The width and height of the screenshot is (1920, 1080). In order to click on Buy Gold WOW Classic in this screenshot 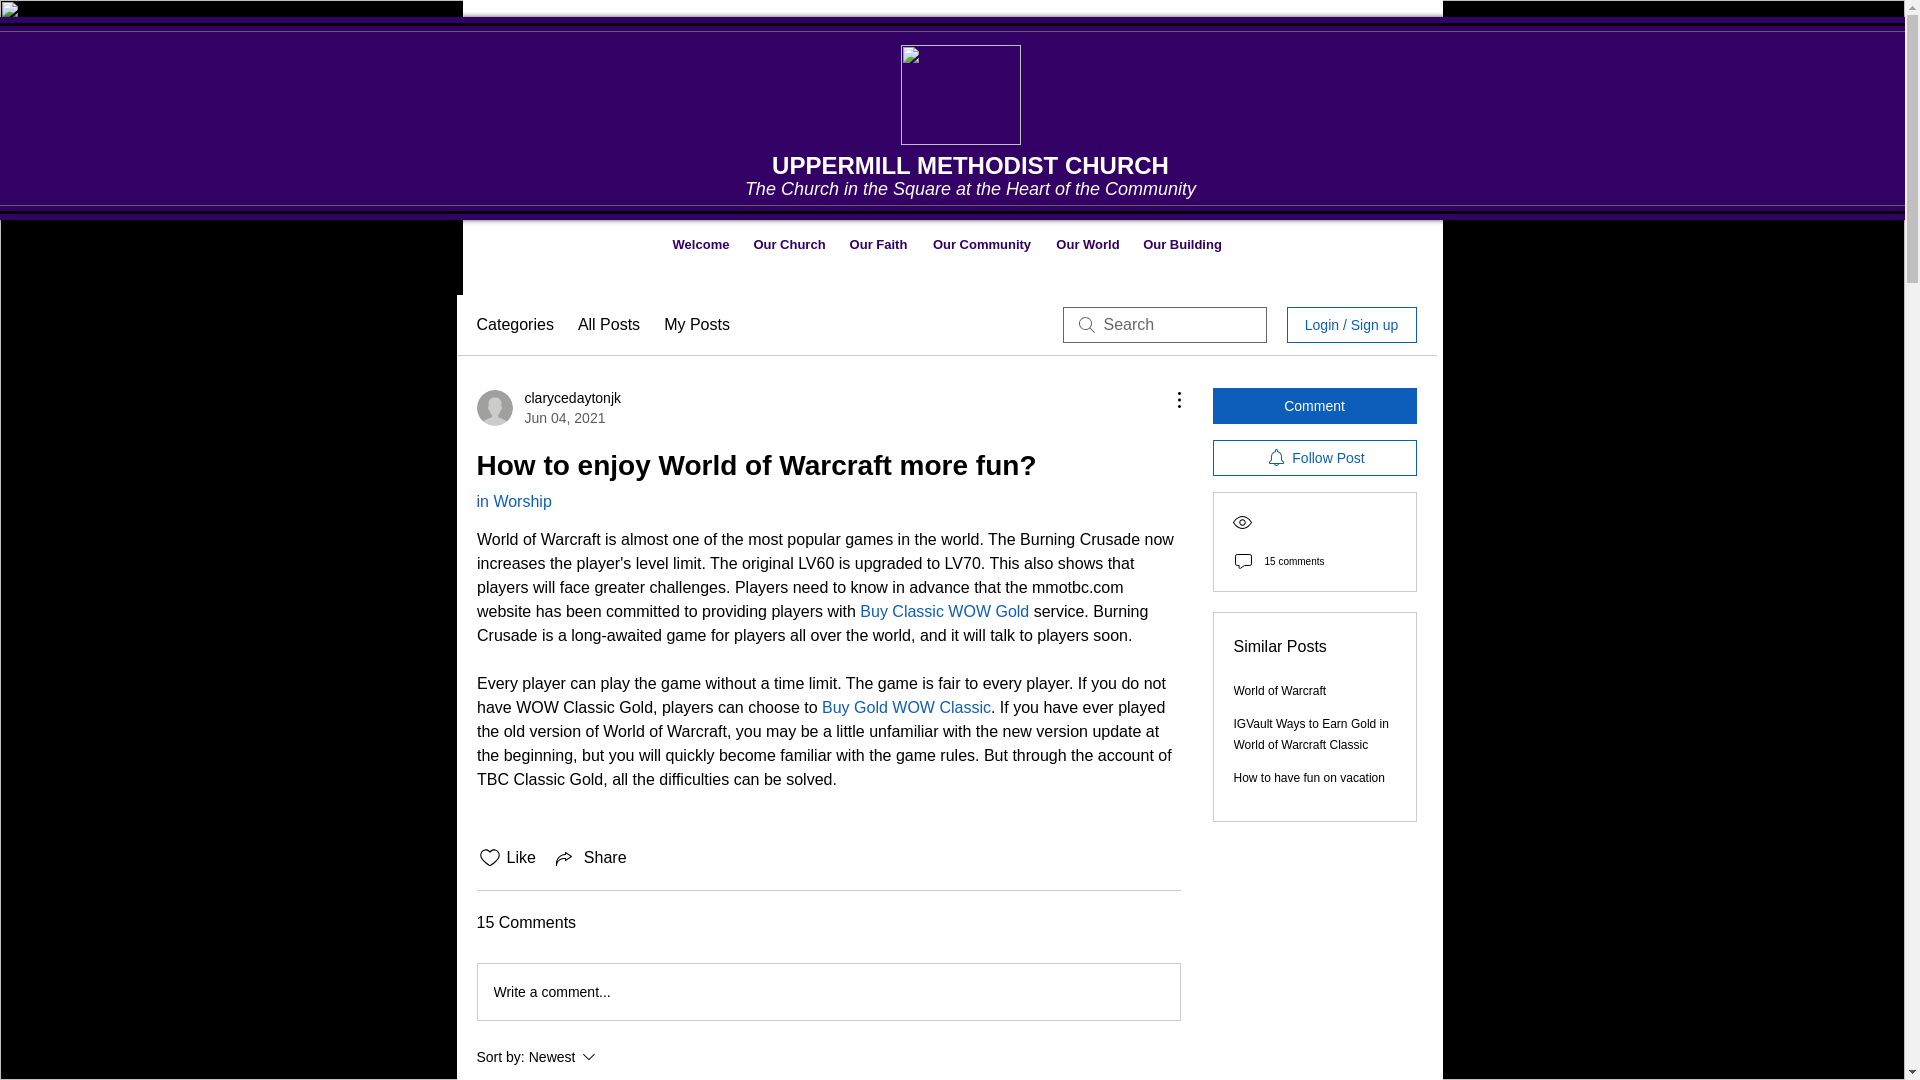, I will do `click(944, 610)`.